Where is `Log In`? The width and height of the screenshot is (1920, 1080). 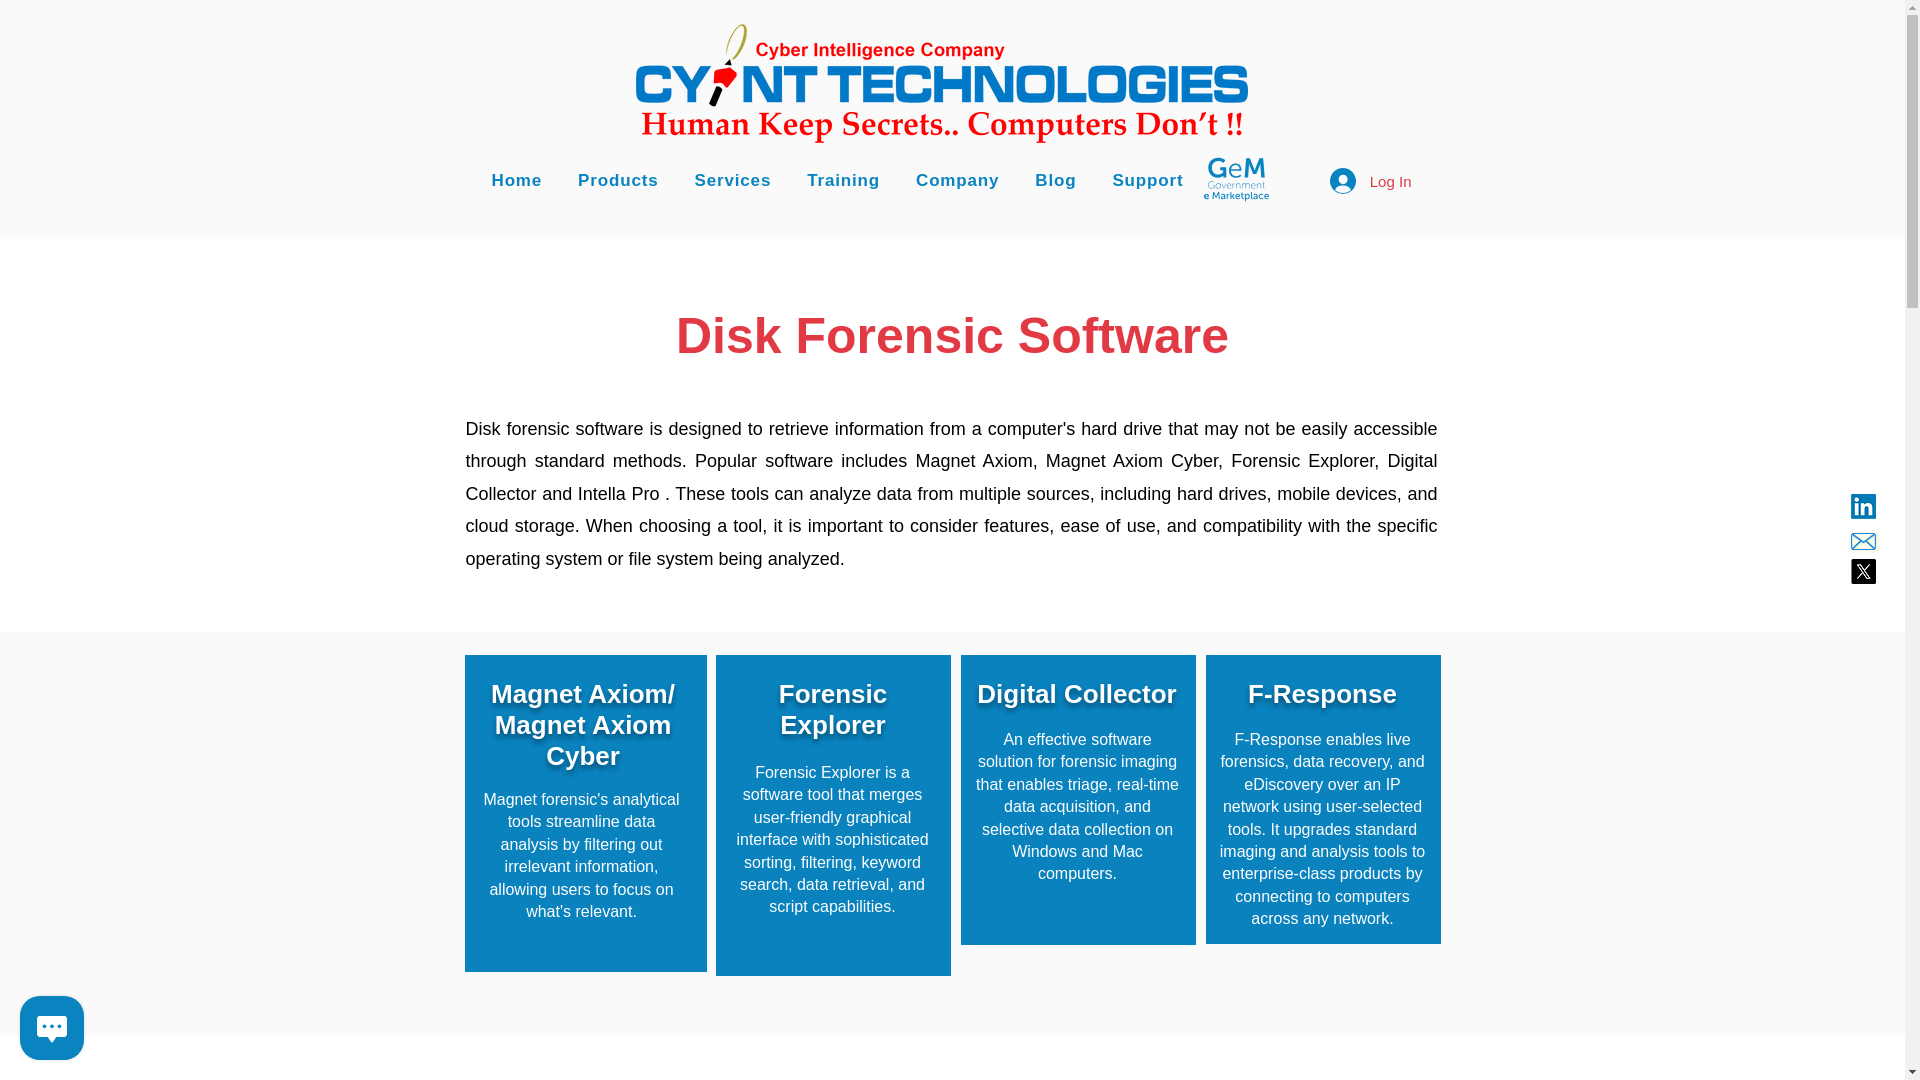 Log In is located at coordinates (1370, 180).